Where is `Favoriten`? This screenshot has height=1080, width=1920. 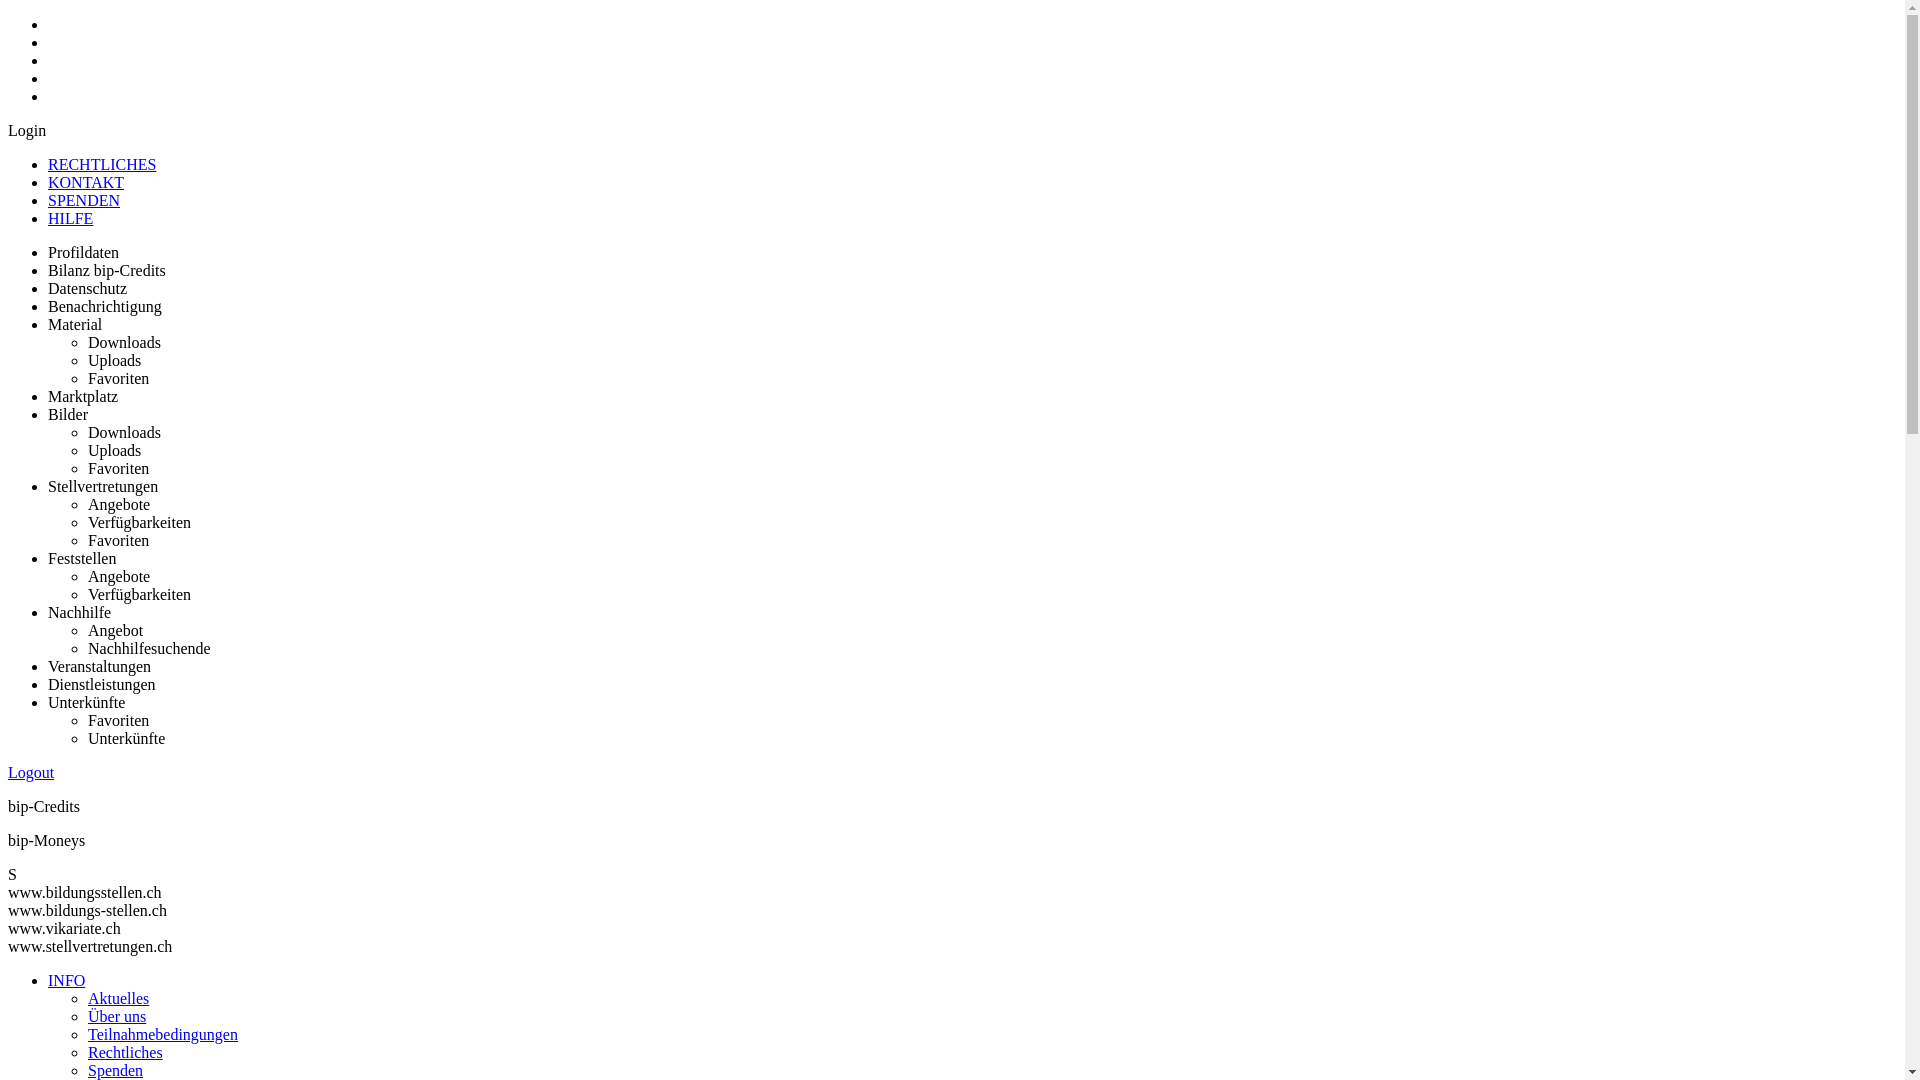
Favoriten is located at coordinates (118, 468).